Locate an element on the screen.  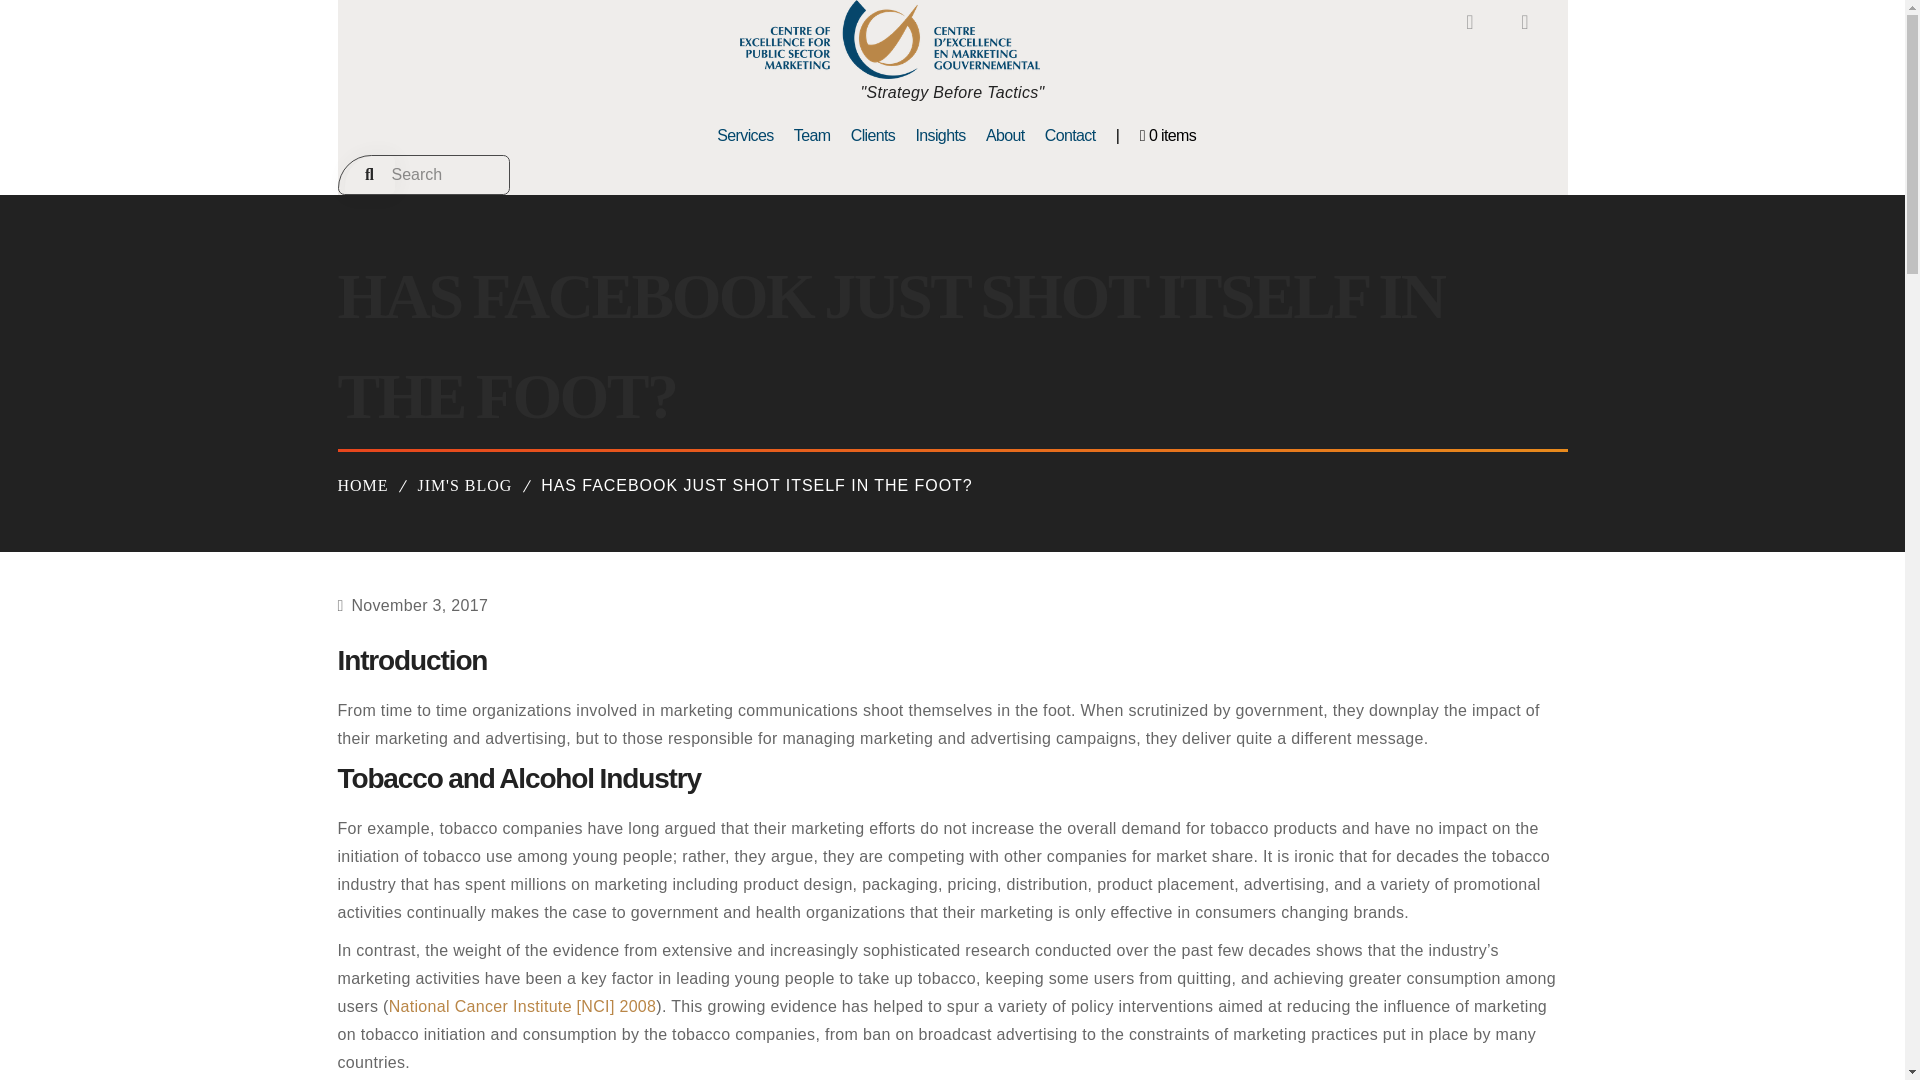
0 items is located at coordinates (1168, 136).